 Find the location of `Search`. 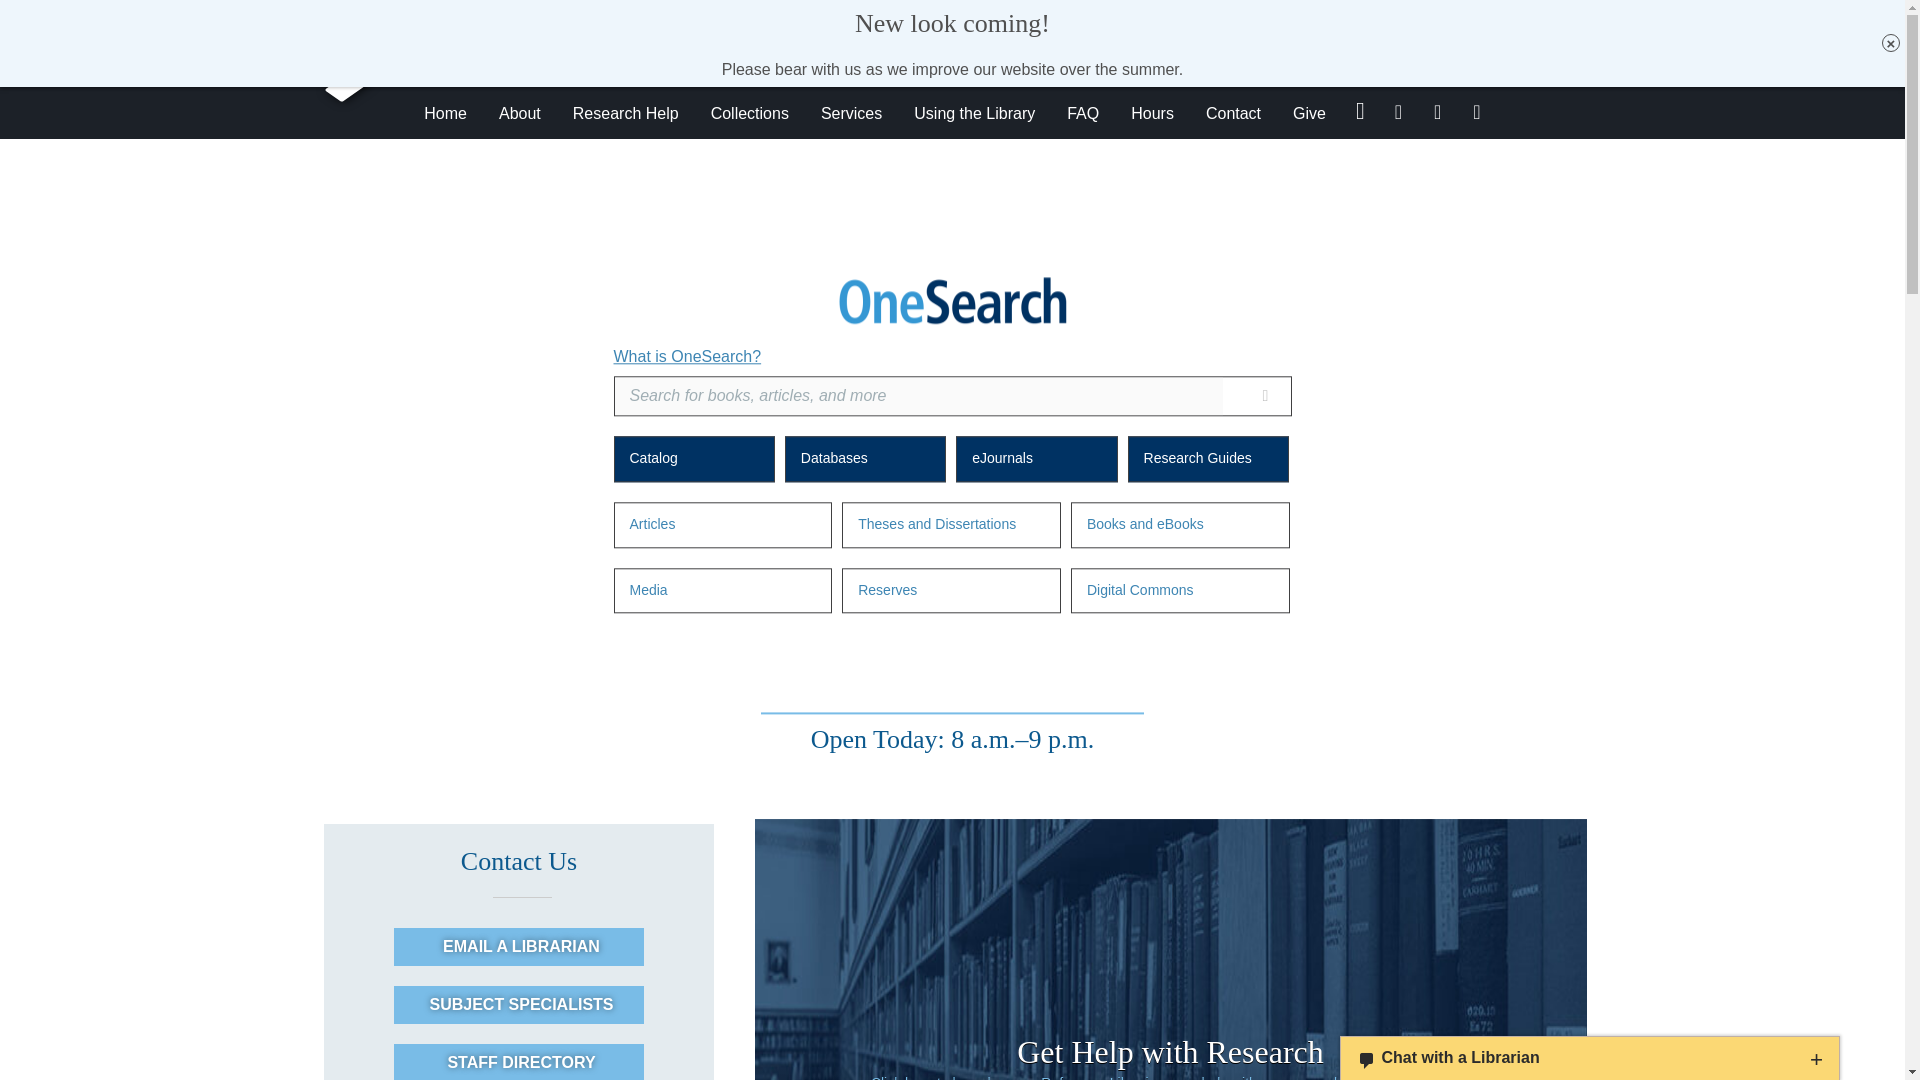

Search is located at coordinates (1476, 56).